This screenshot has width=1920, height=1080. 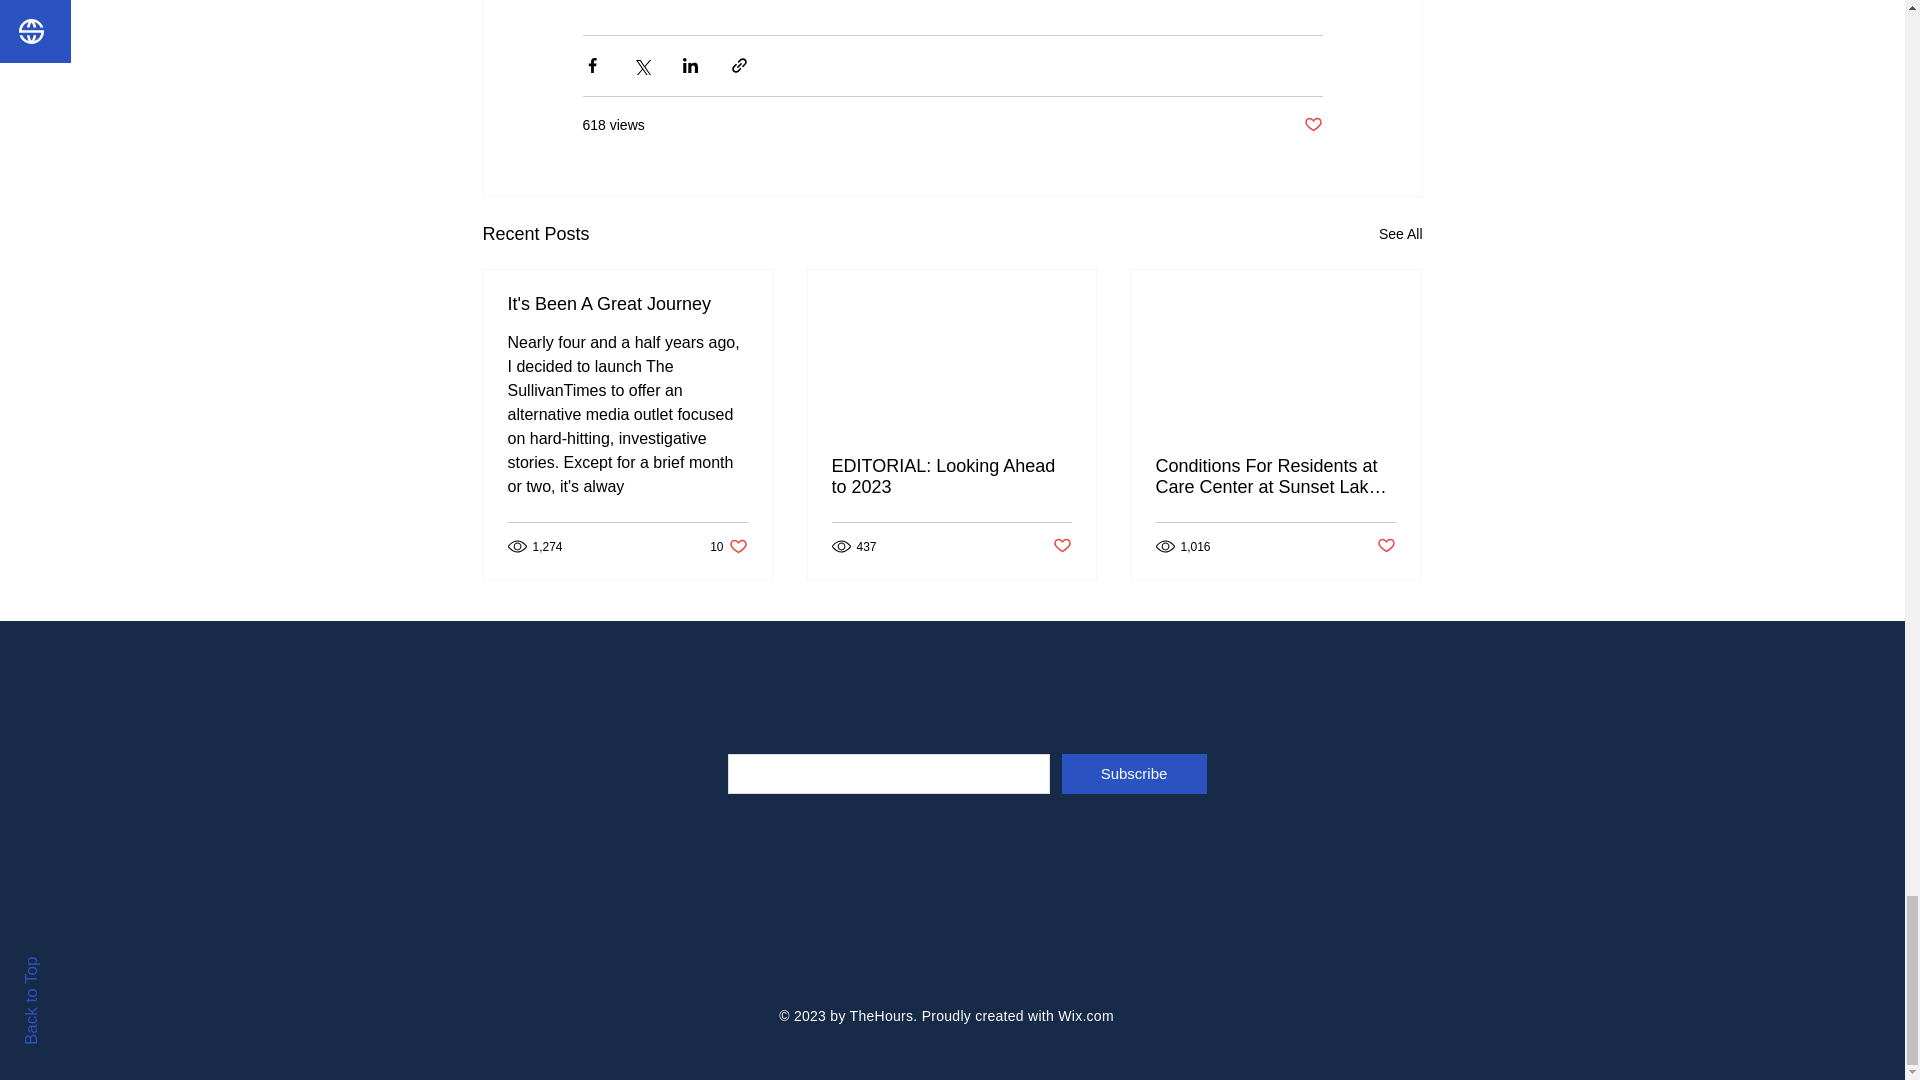 What do you see at coordinates (1400, 234) in the screenshot?
I see `See All` at bounding box center [1400, 234].